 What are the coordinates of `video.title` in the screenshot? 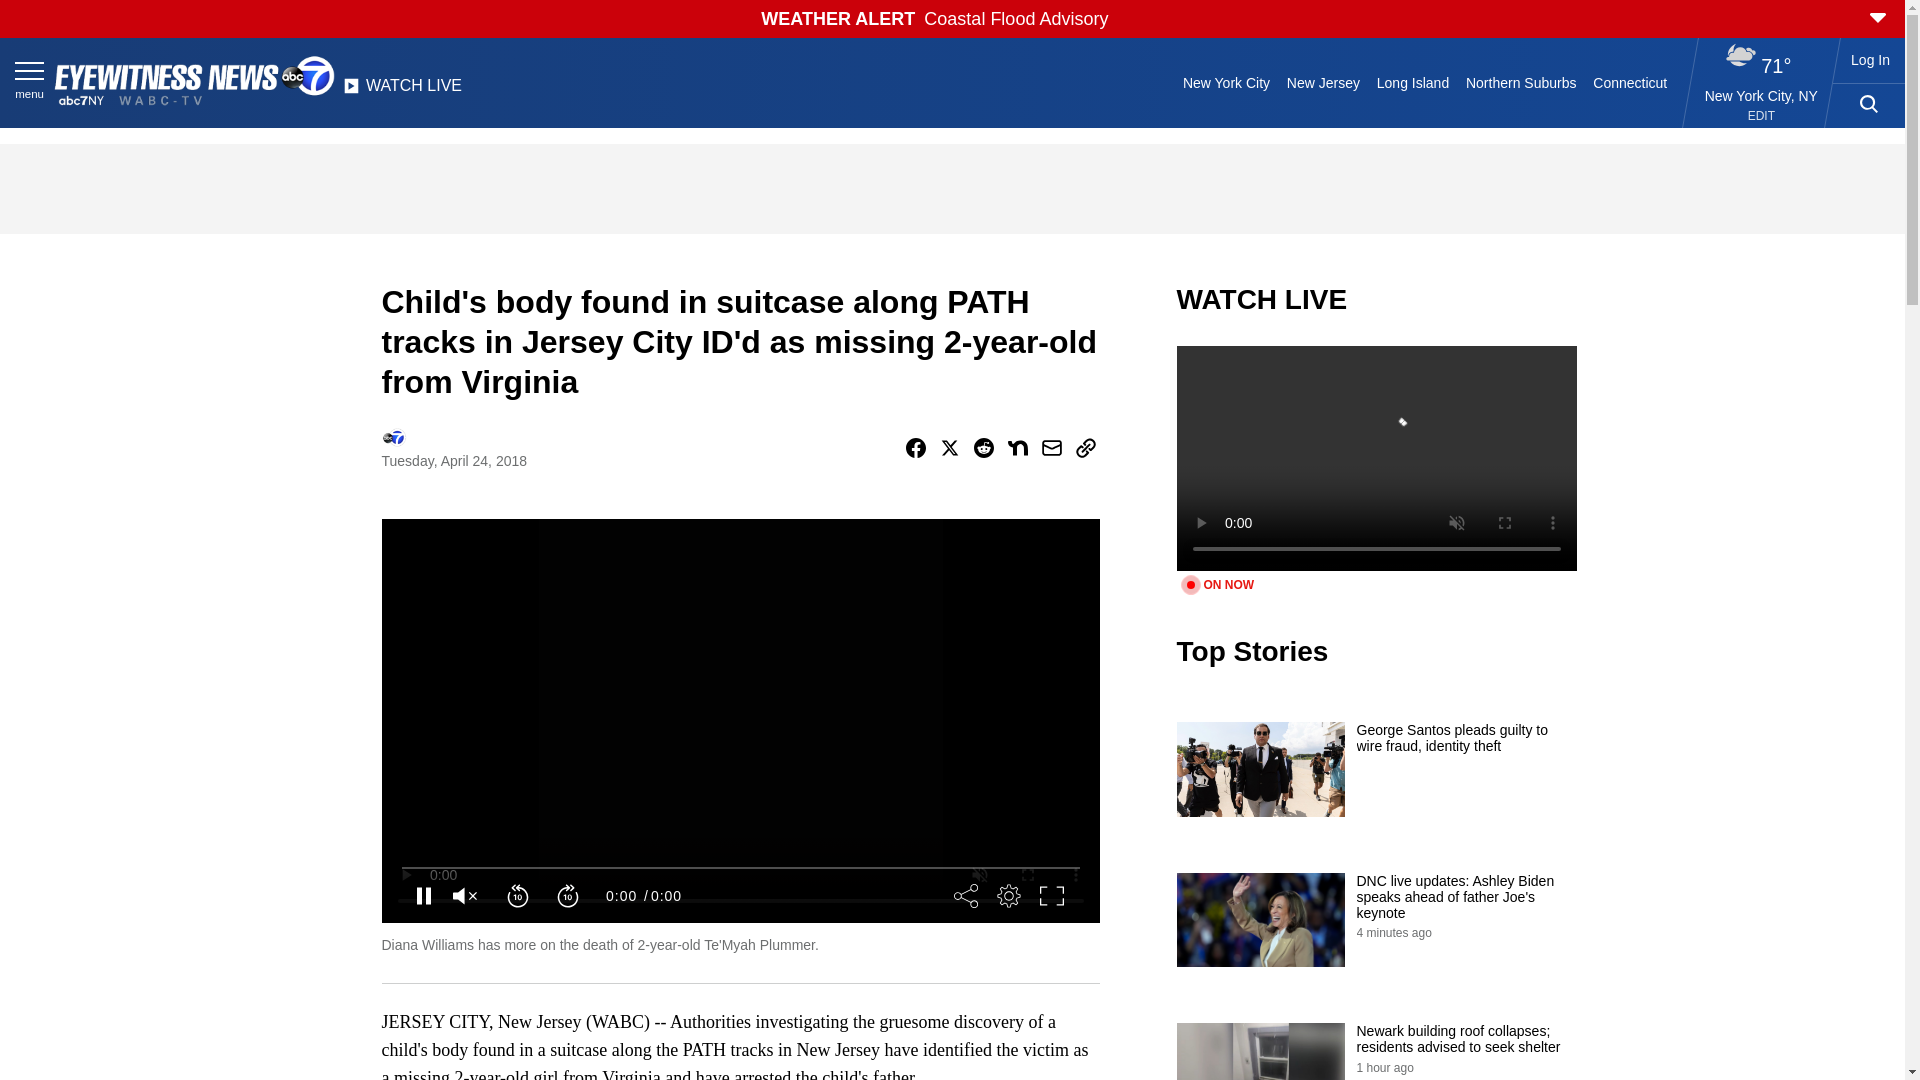 It's located at (1376, 458).